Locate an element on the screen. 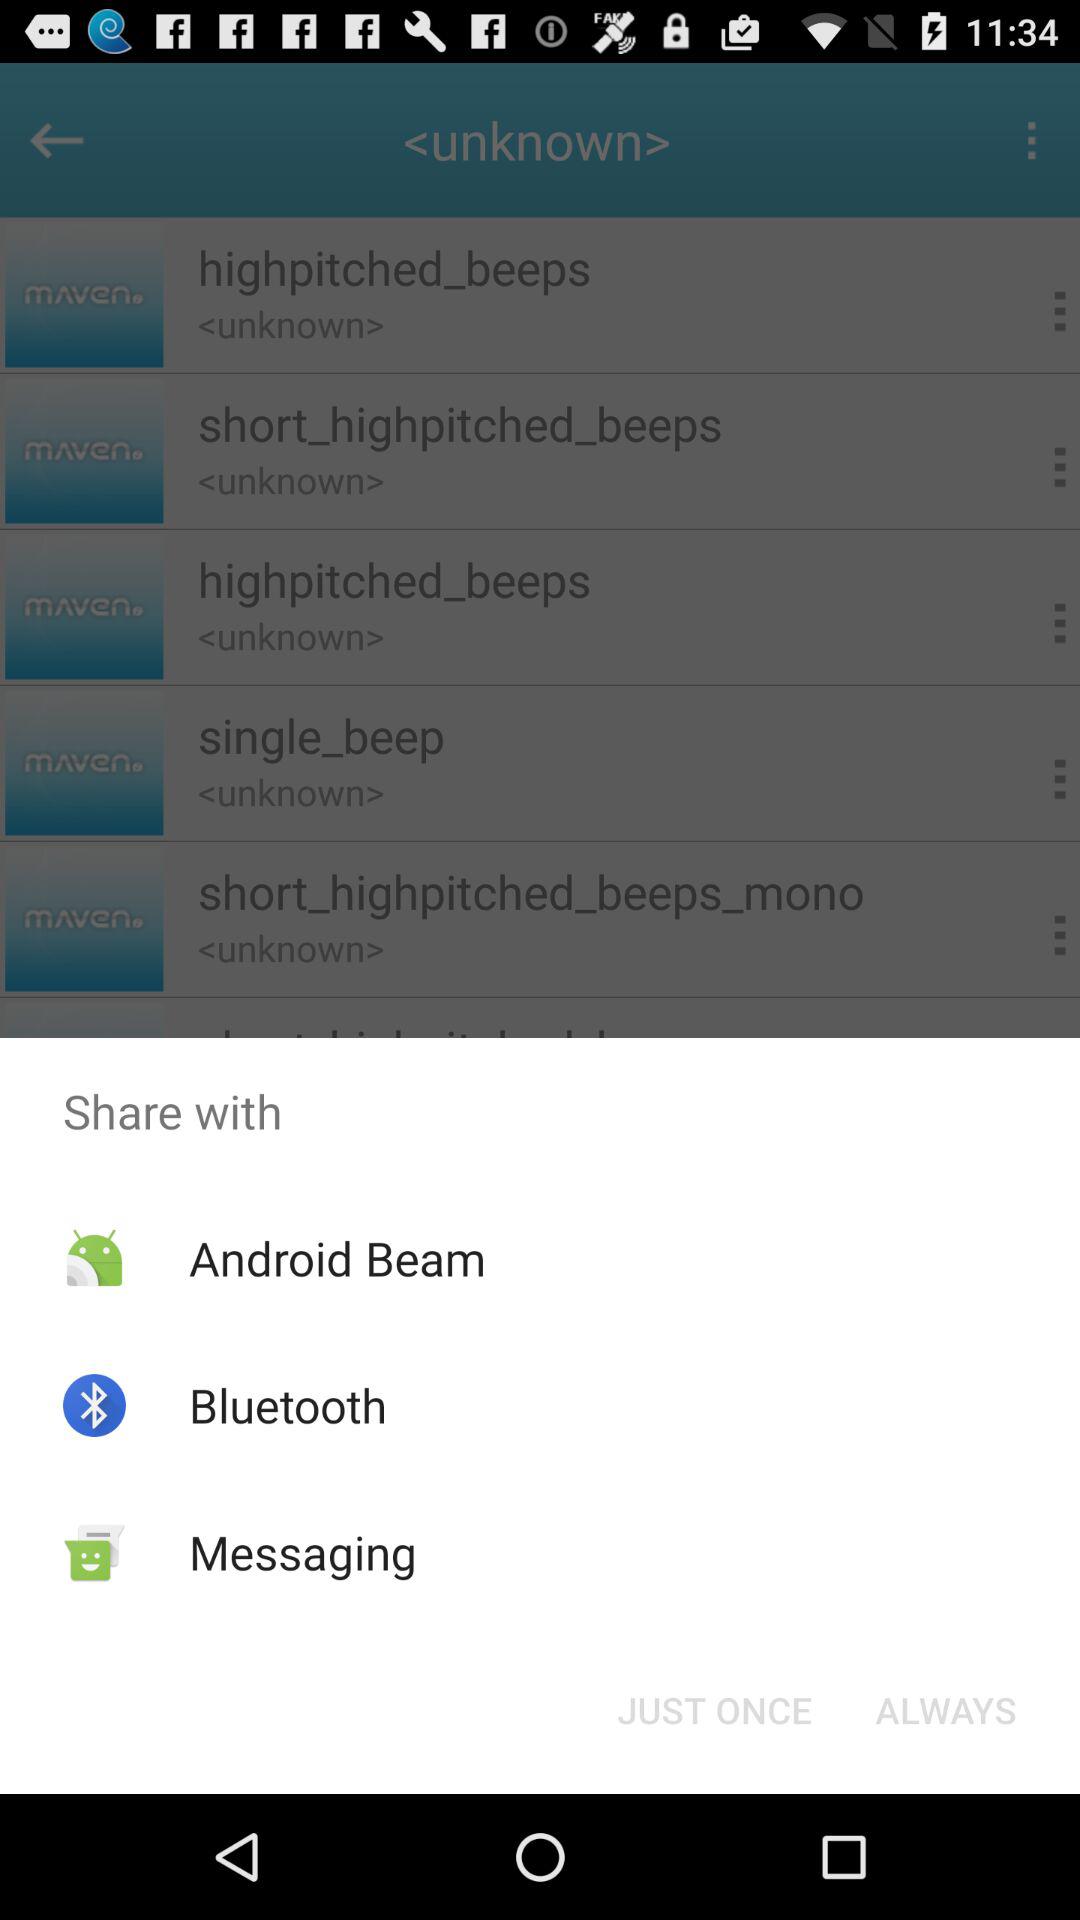 The image size is (1080, 1920). press the item at the bottom is located at coordinates (714, 1710).